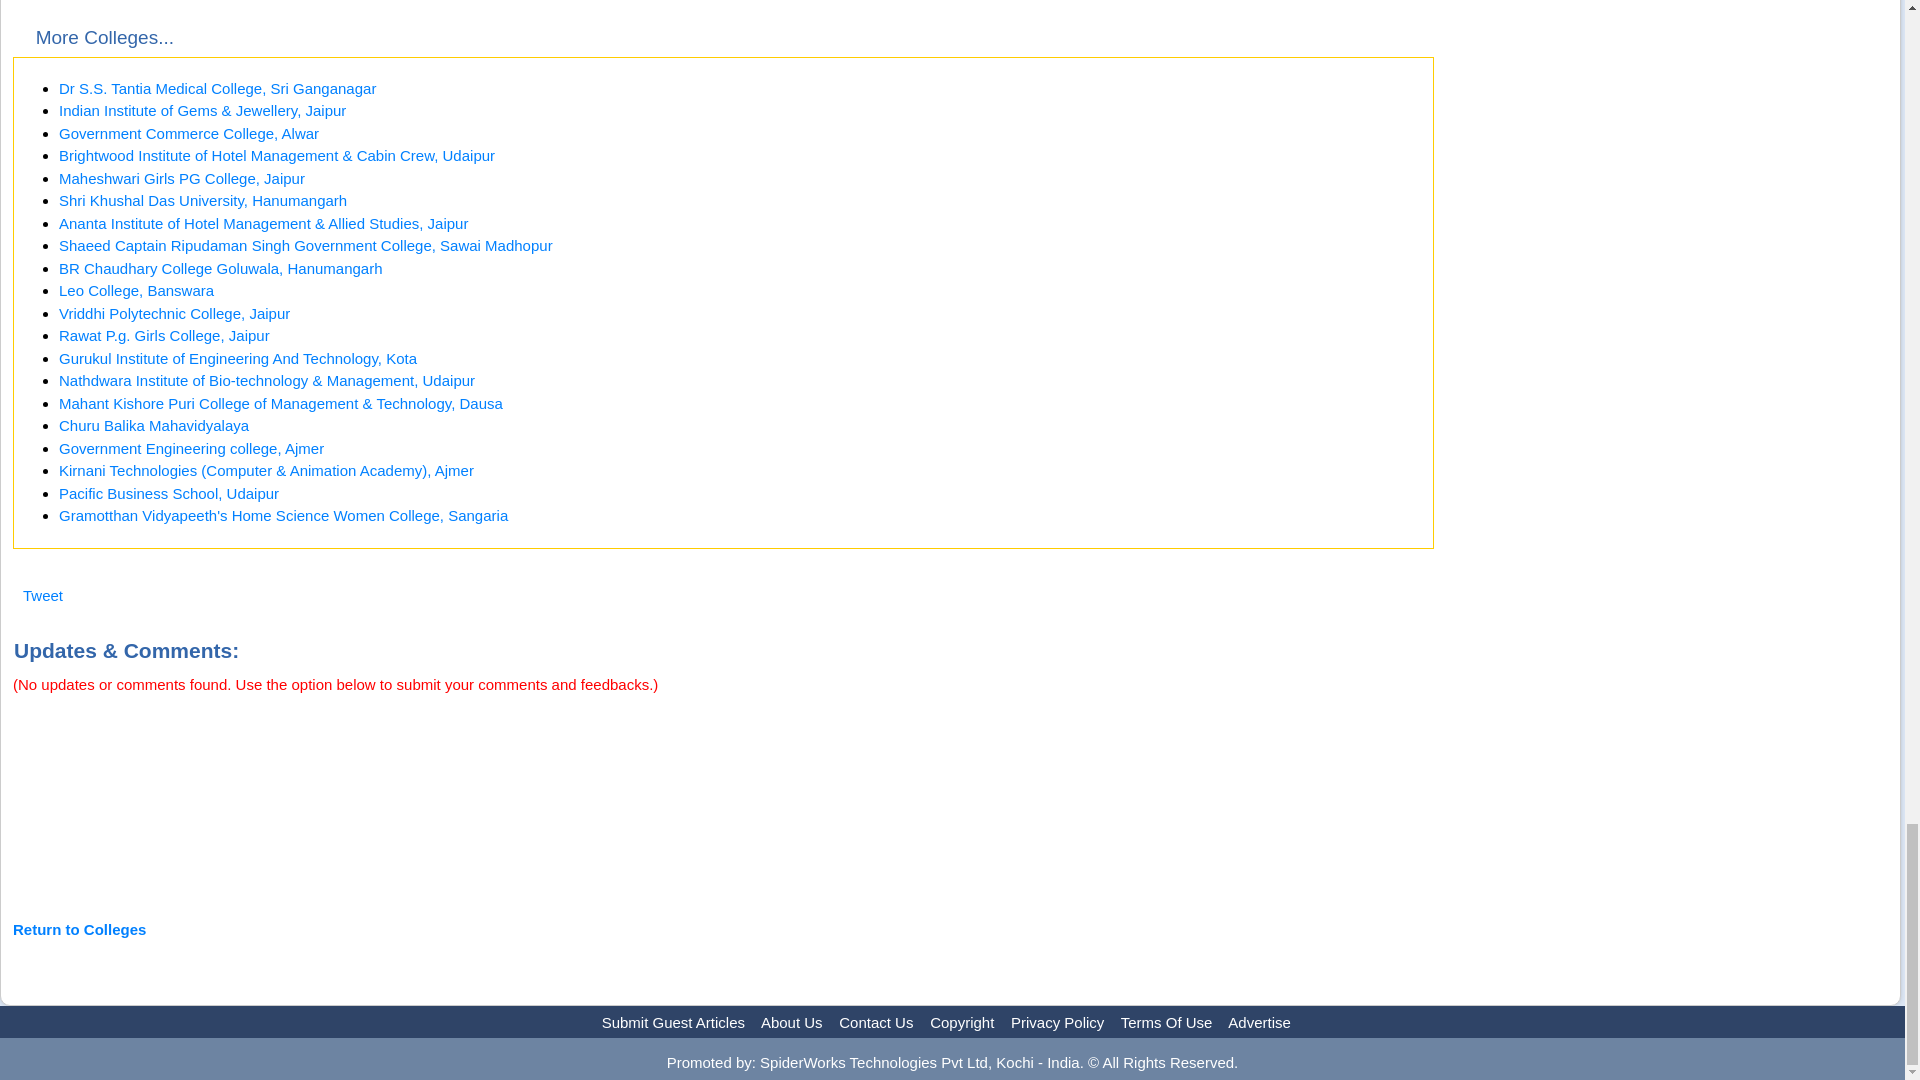 The image size is (1920, 1080). Describe the element at coordinates (306, 244) in the screenshot. I see `Shaeed Captain Ripudaman Singh Government College` at that location.